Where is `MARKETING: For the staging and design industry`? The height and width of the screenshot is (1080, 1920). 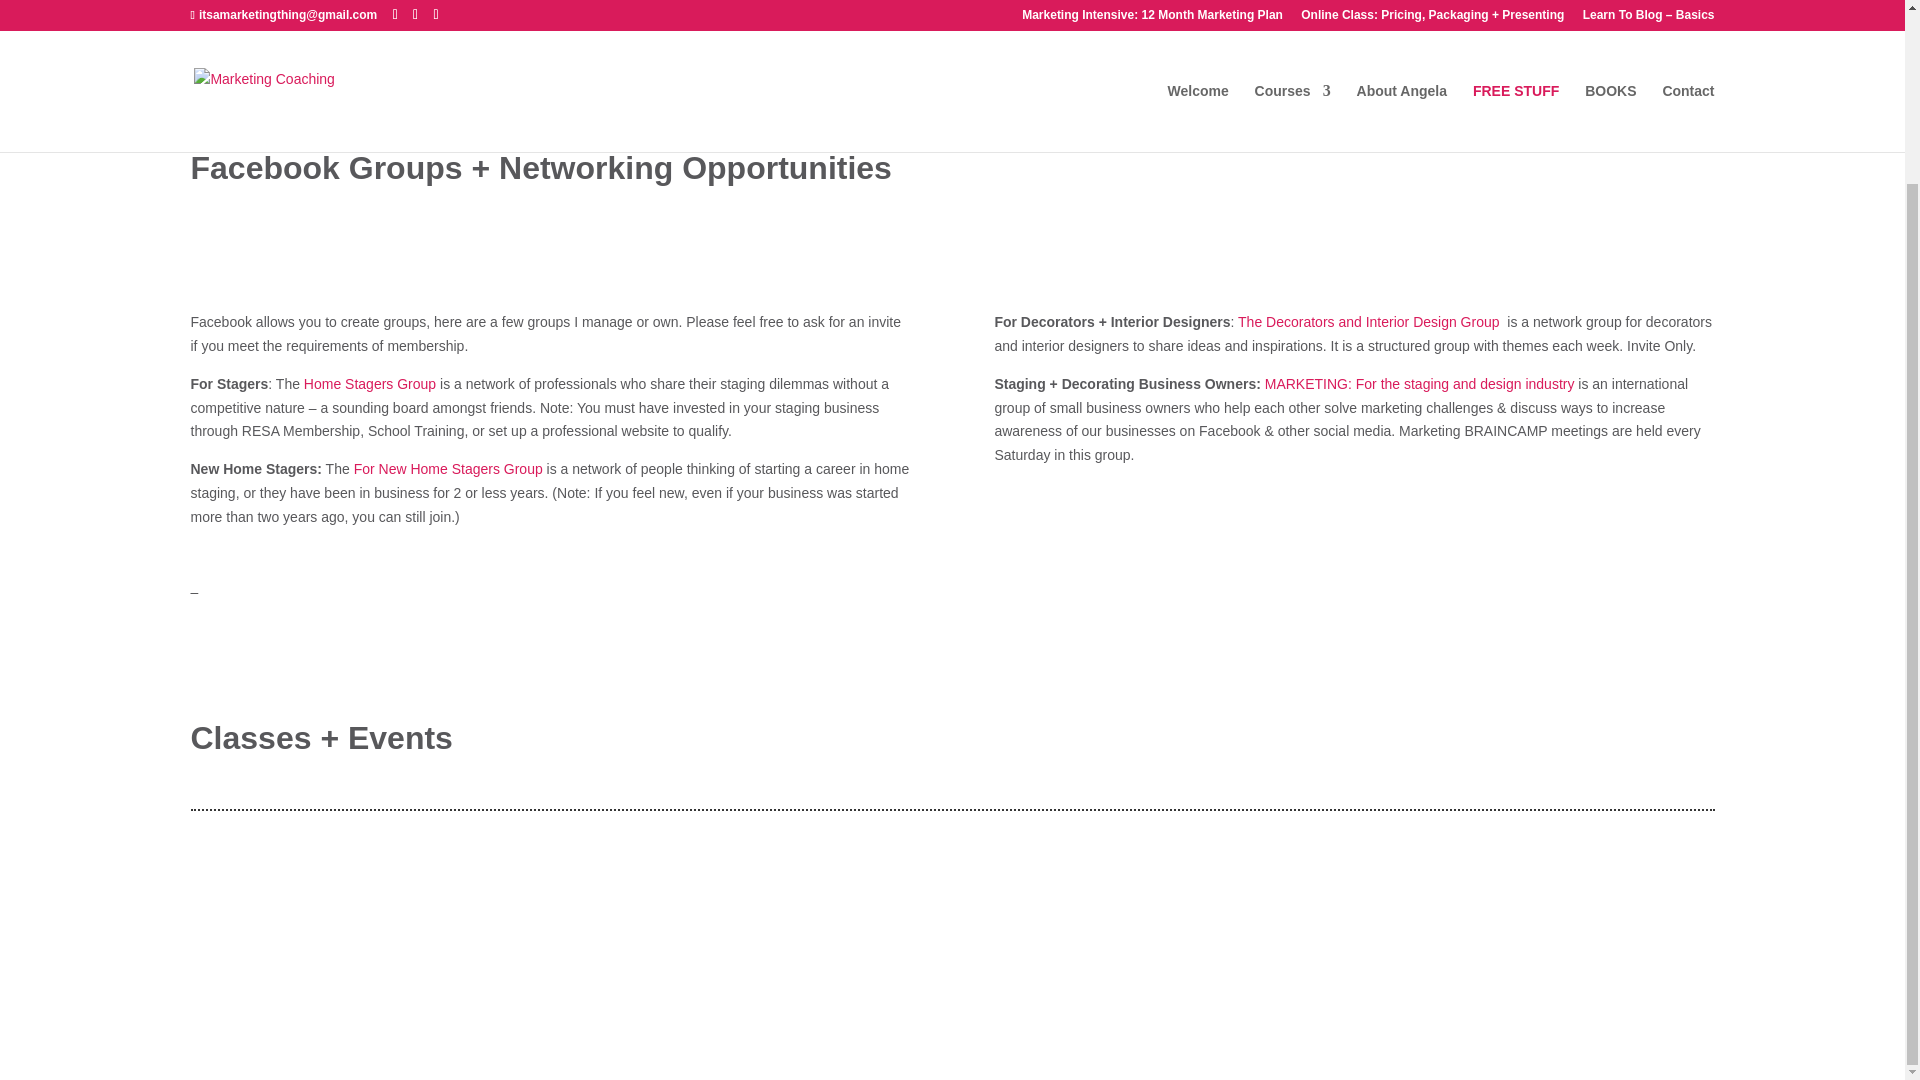
MARKETING: For the staging and design industry is located at coordinates (1420, 384).